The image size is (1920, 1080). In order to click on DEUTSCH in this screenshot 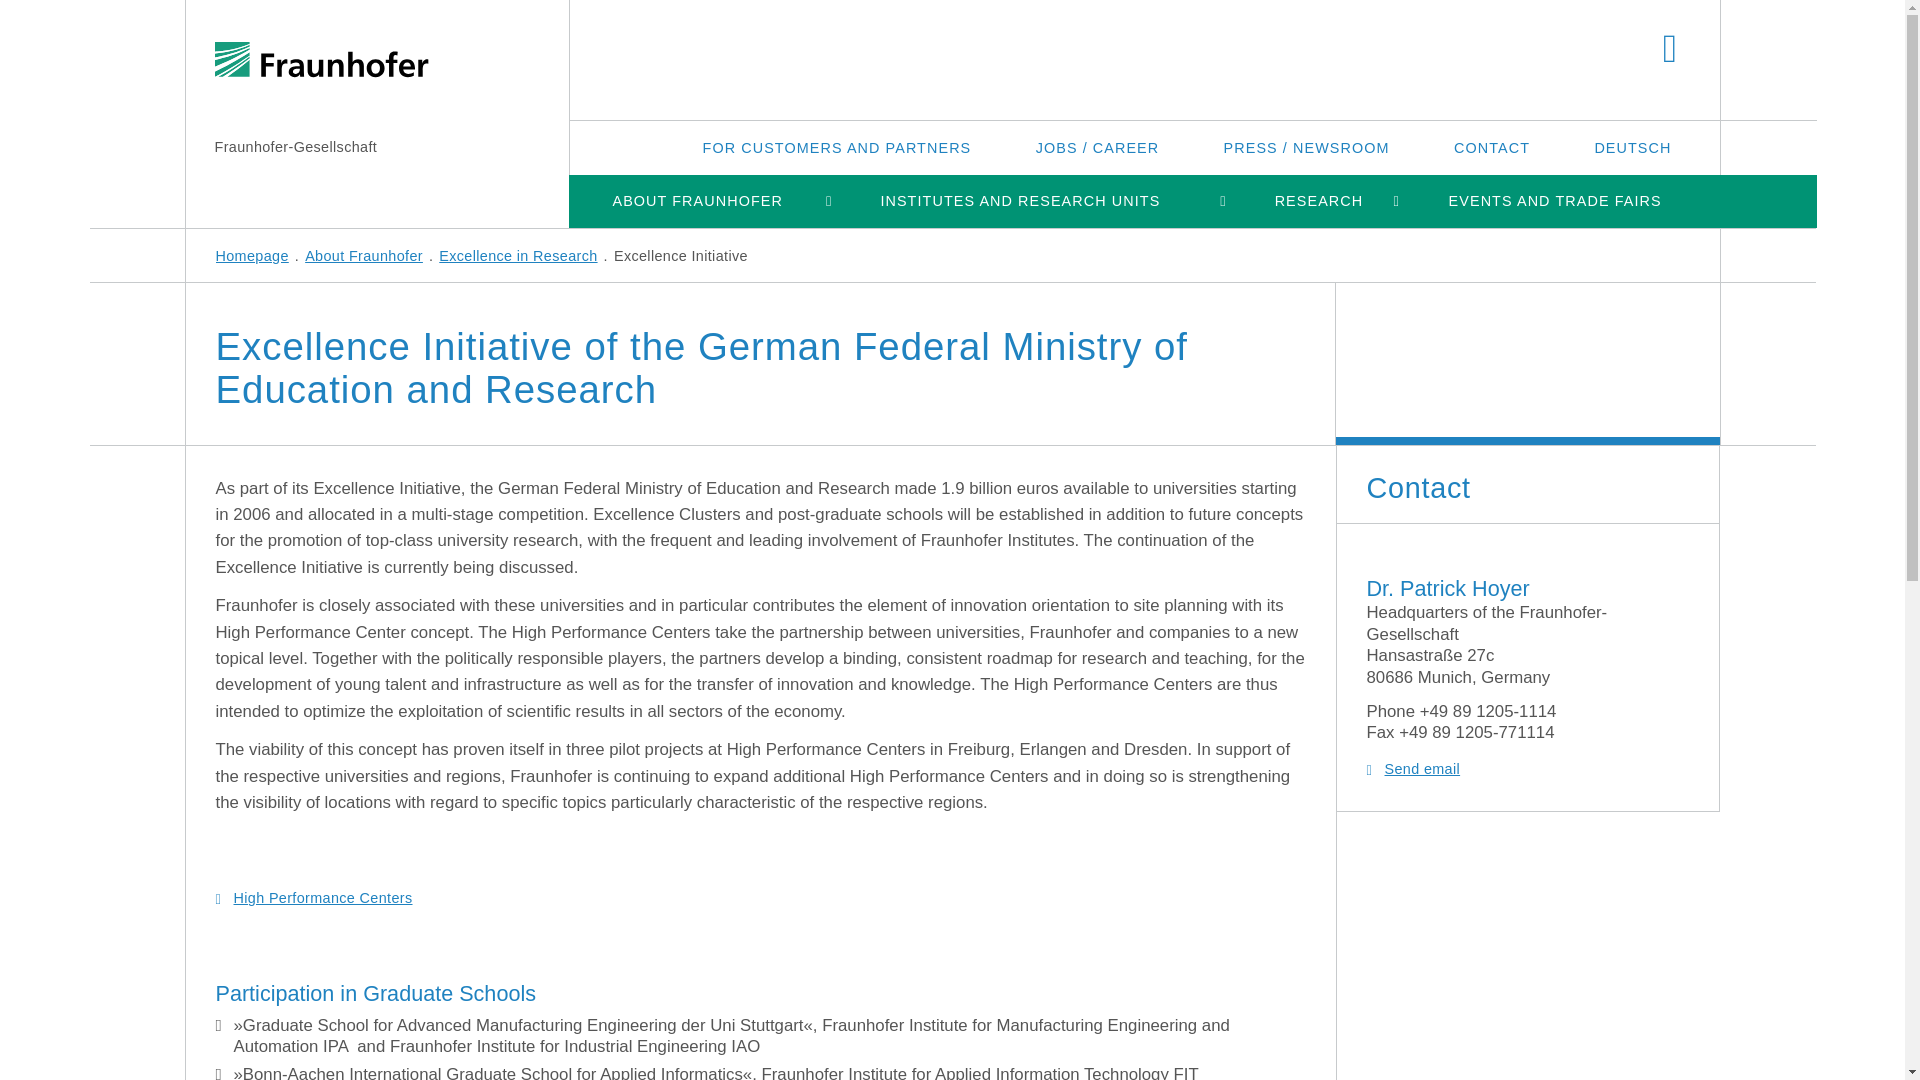, I will do `click(1632, 147)`.